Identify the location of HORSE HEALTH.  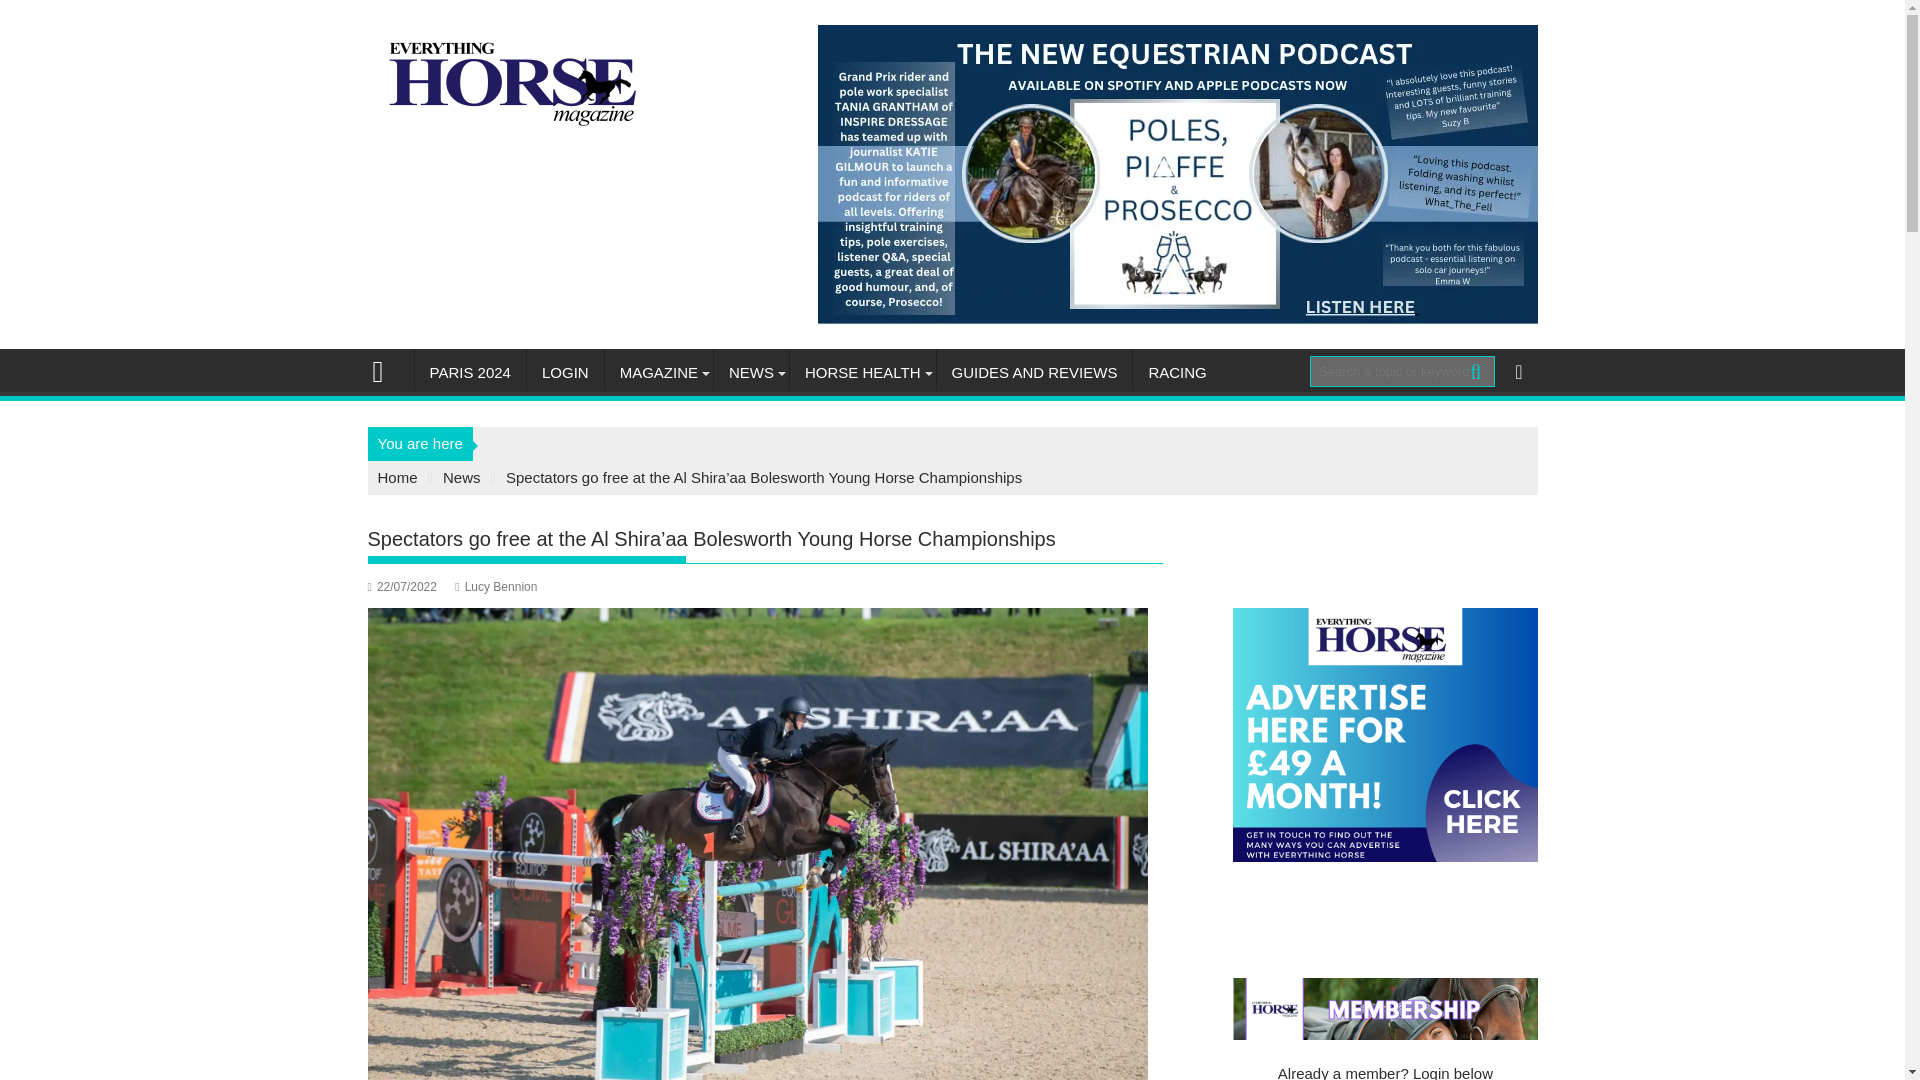
(862, 372).